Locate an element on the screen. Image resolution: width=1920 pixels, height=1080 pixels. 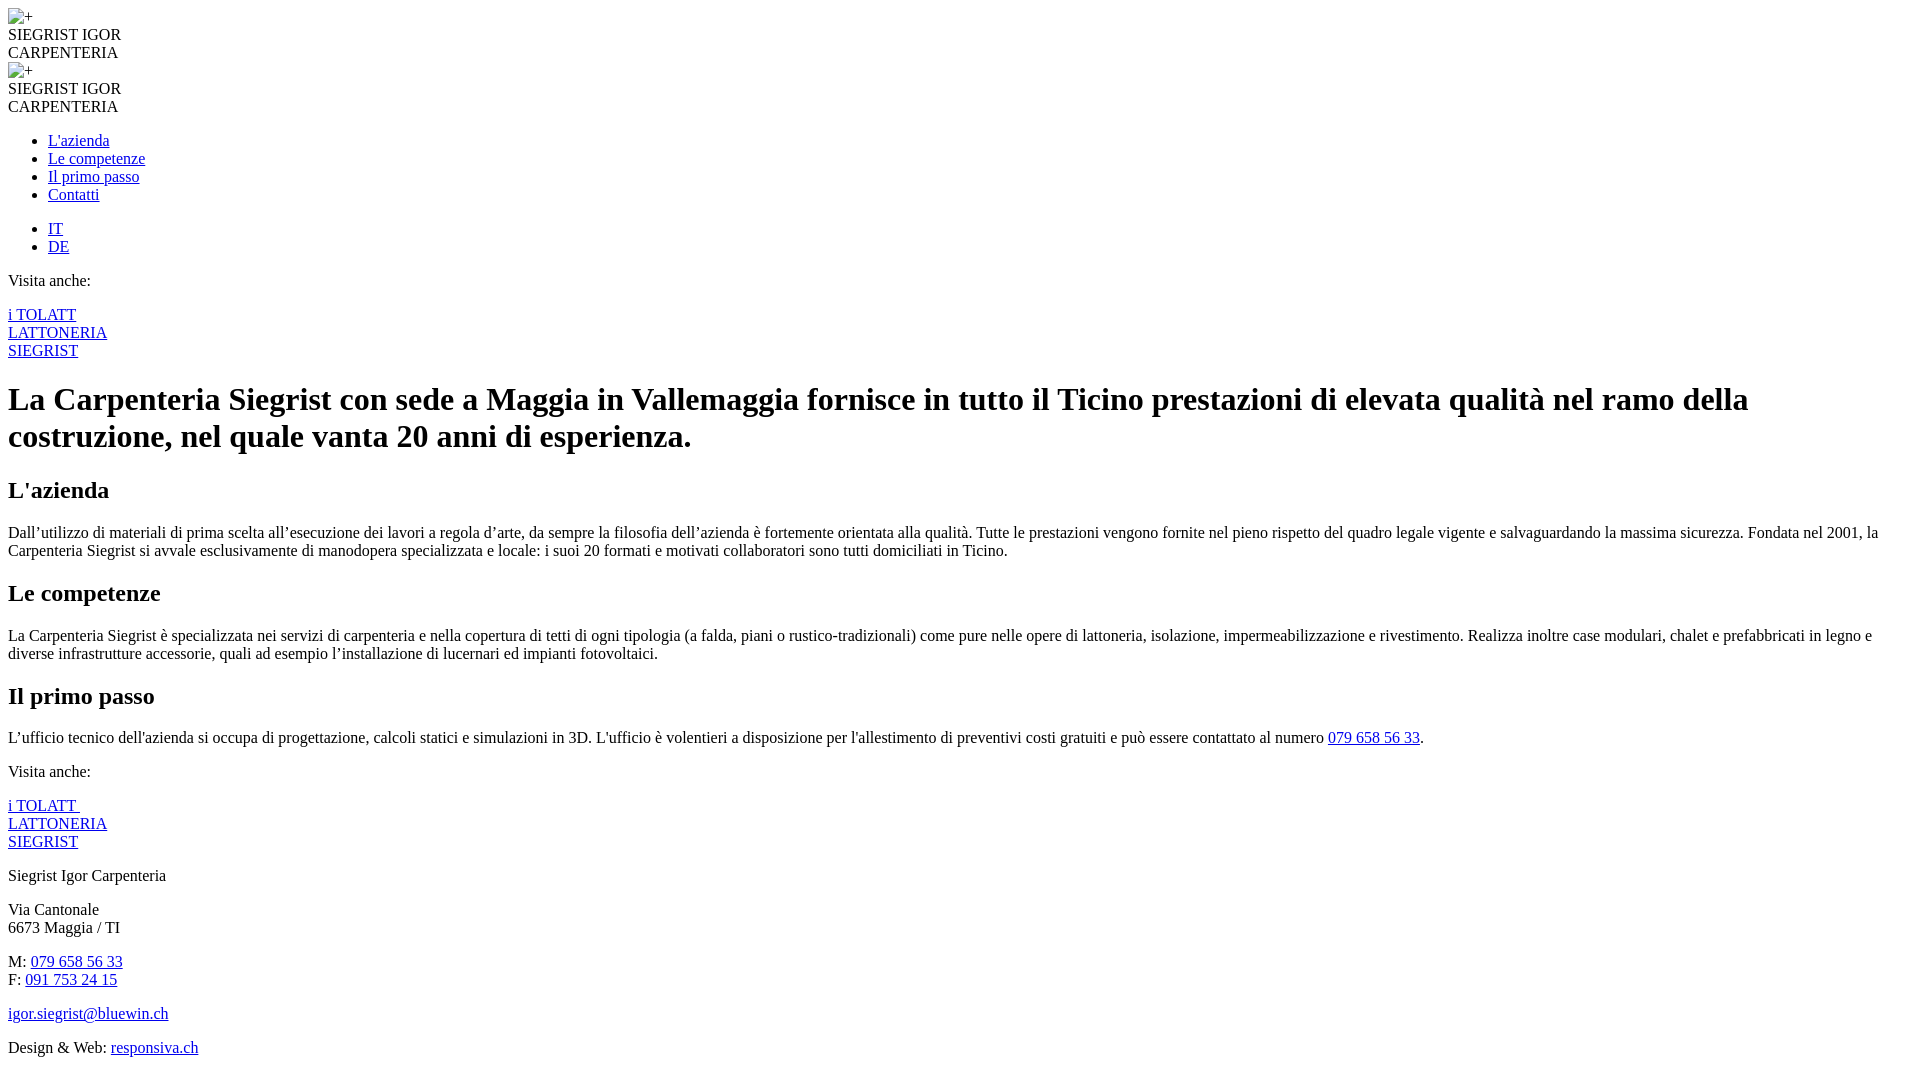
Contatti is located at coordinates (74, 194).